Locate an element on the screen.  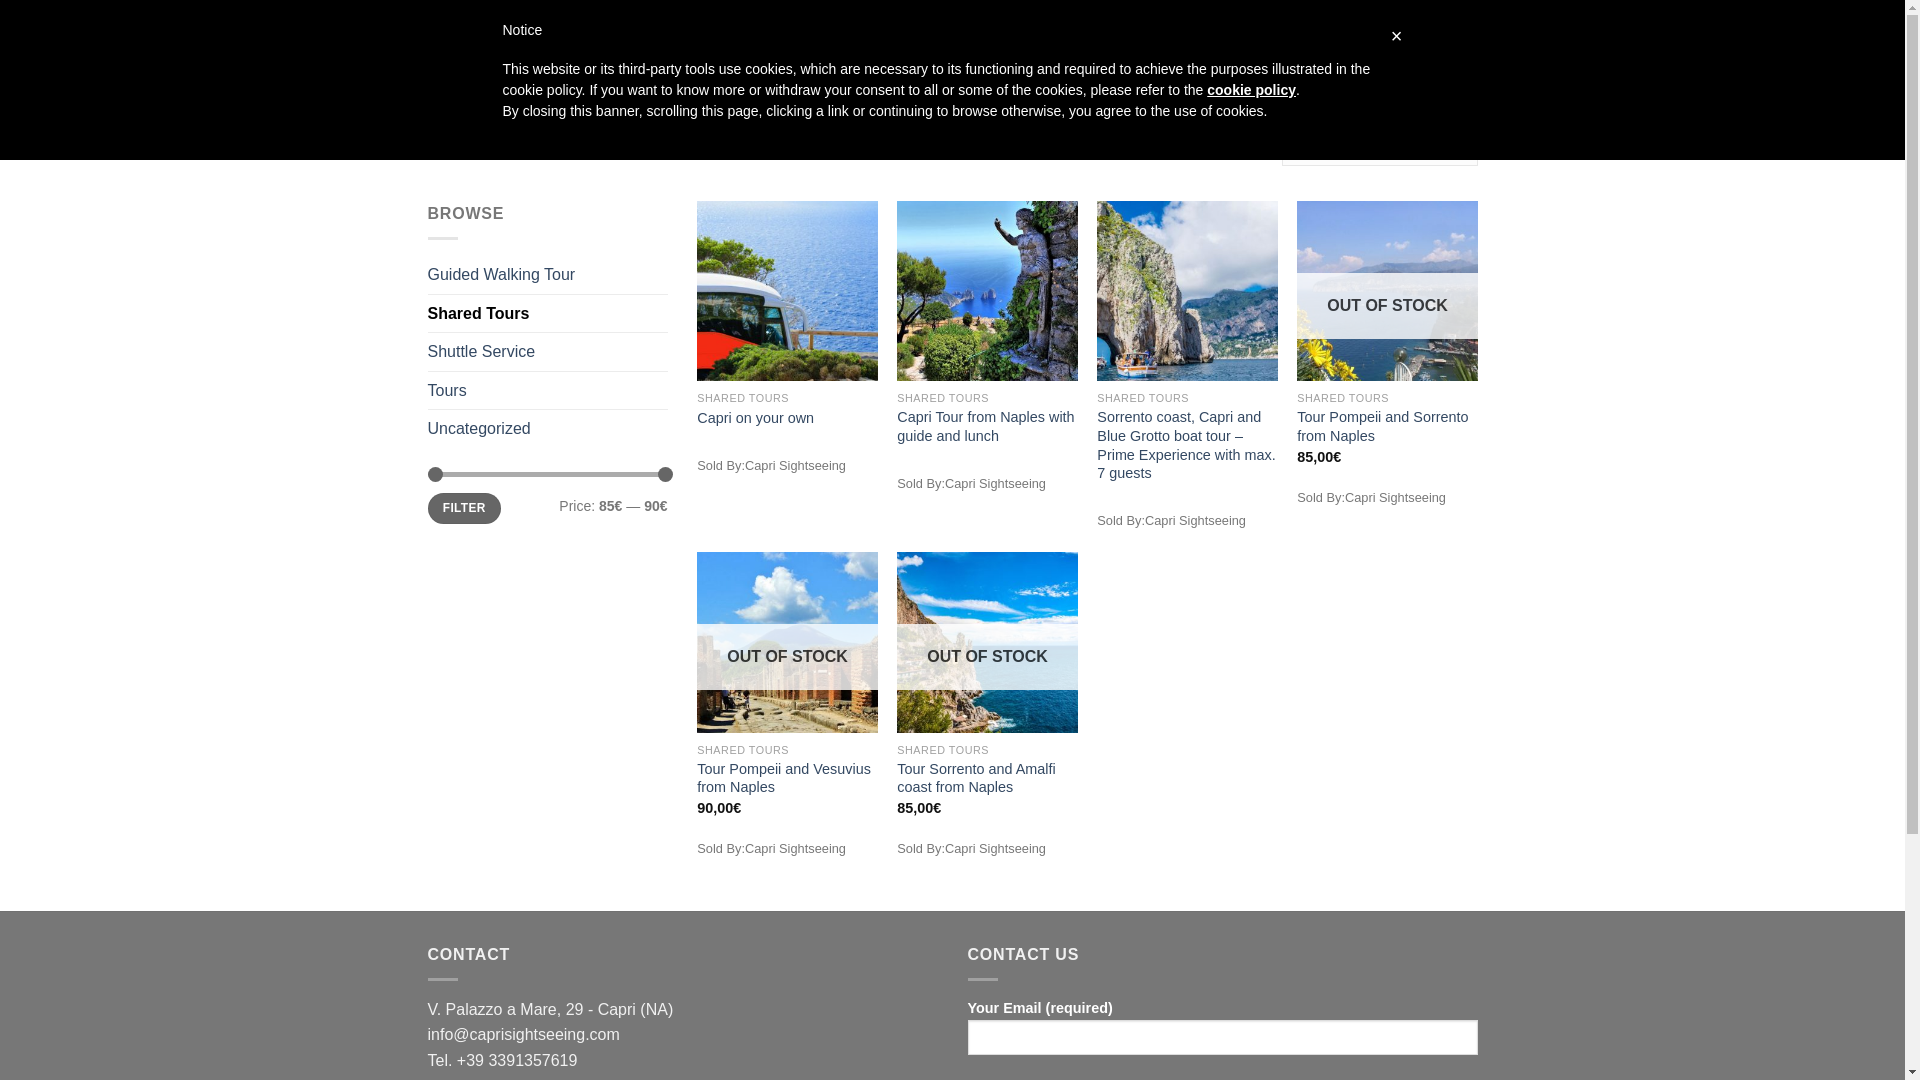
FILTER is located at coordinates (464, 508).